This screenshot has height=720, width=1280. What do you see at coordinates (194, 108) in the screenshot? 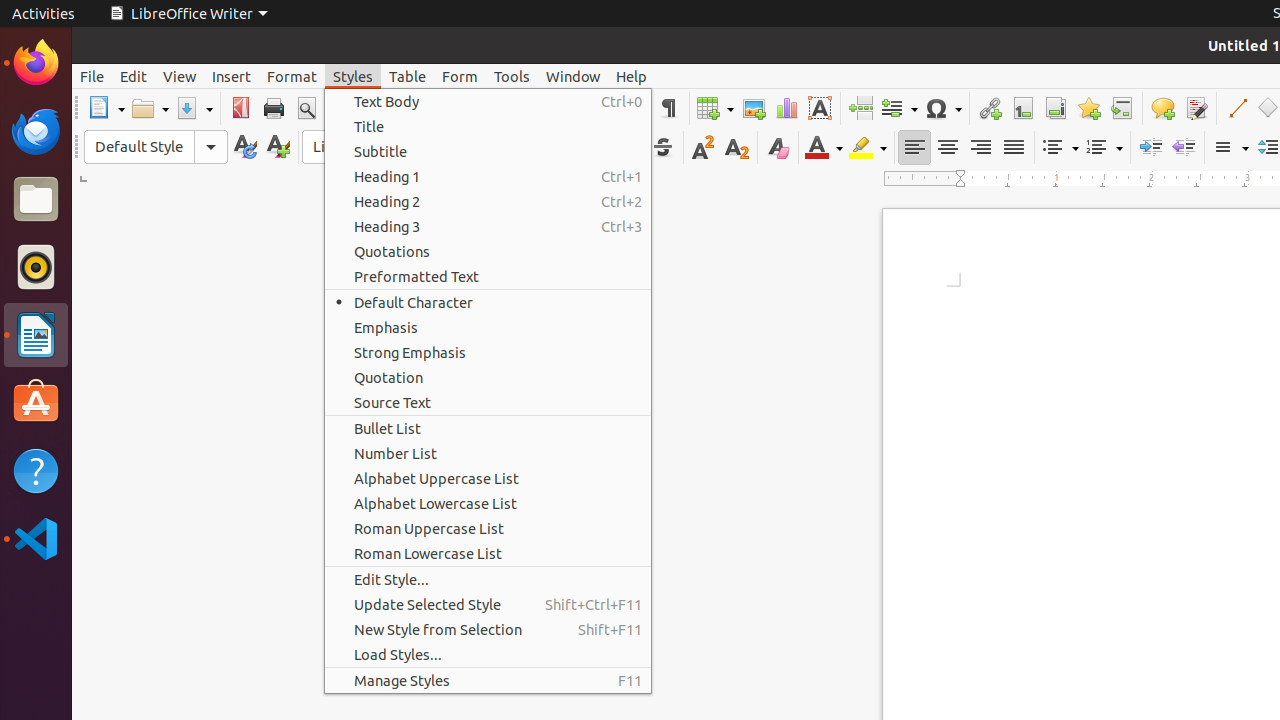
I see `Save` at bounding box center [194, 108].